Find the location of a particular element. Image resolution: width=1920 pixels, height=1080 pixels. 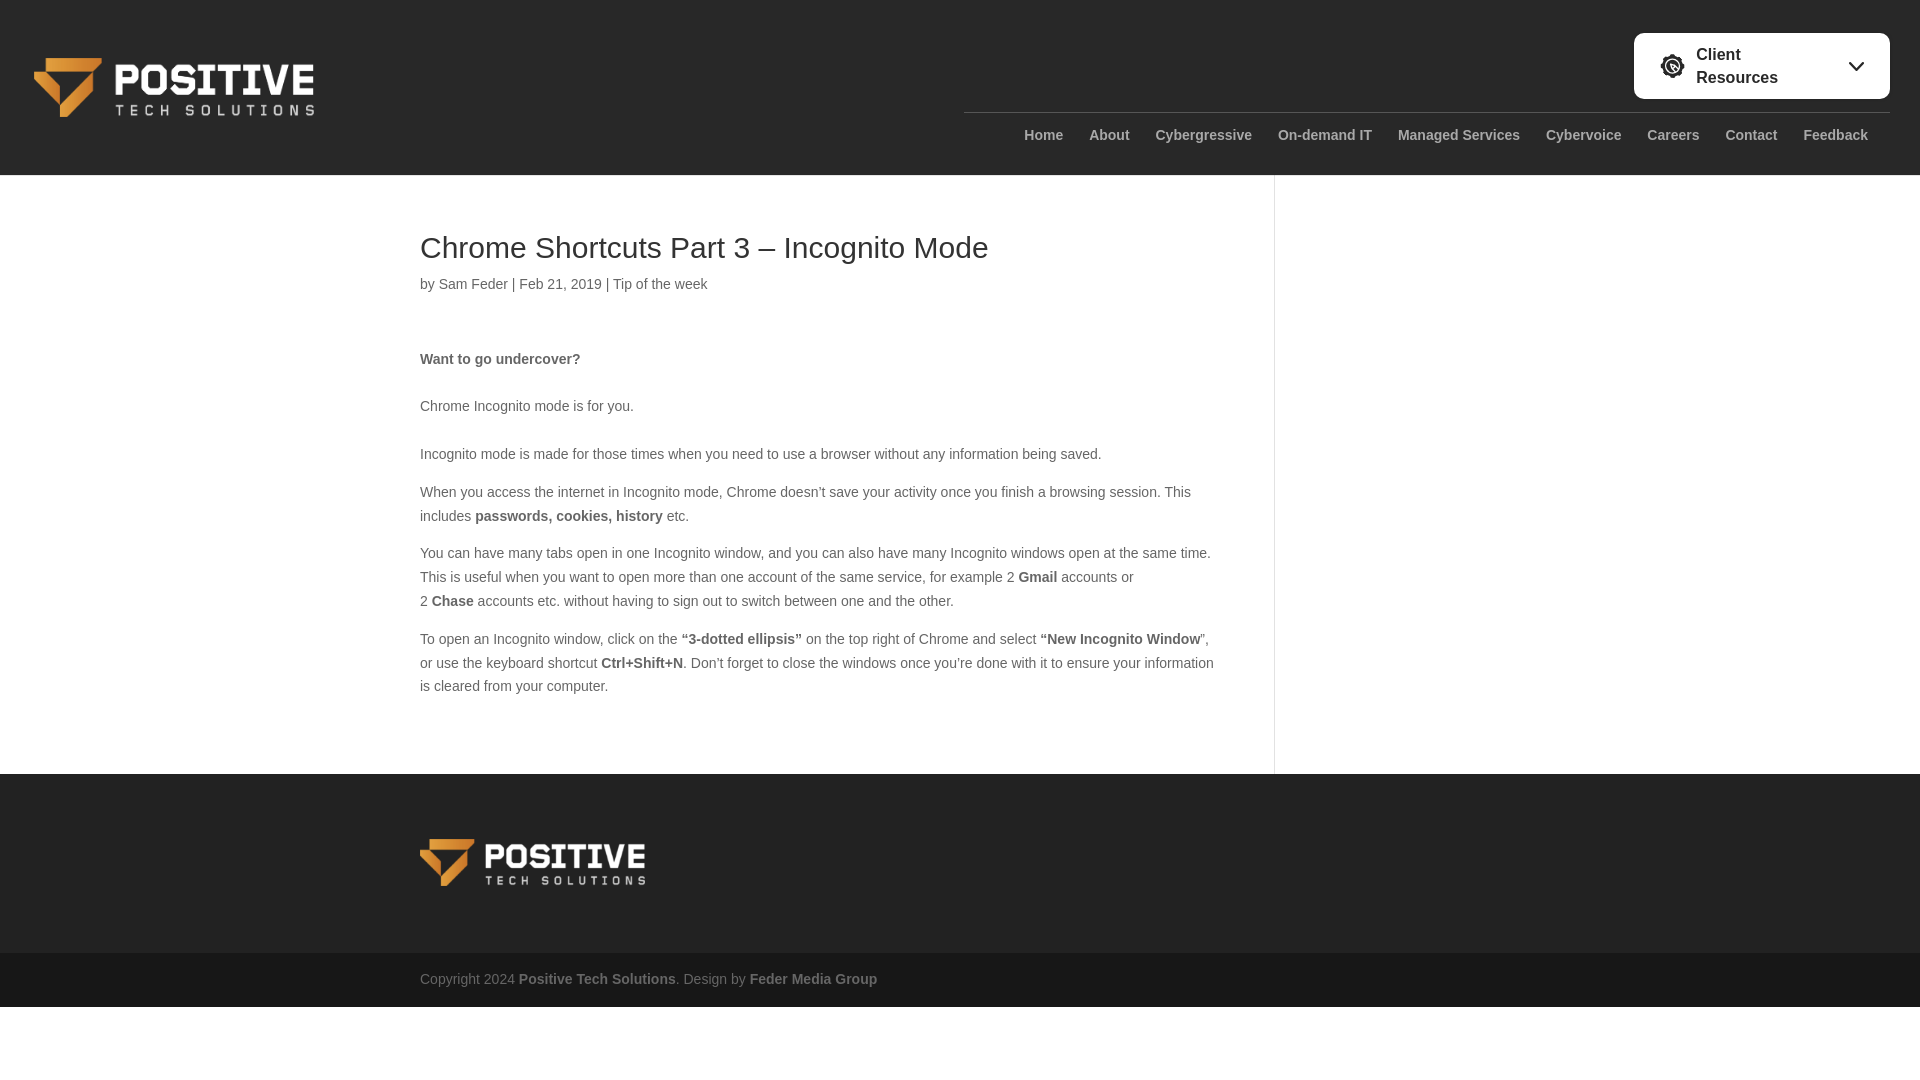

Contact is located at coordinates (1750, 151).